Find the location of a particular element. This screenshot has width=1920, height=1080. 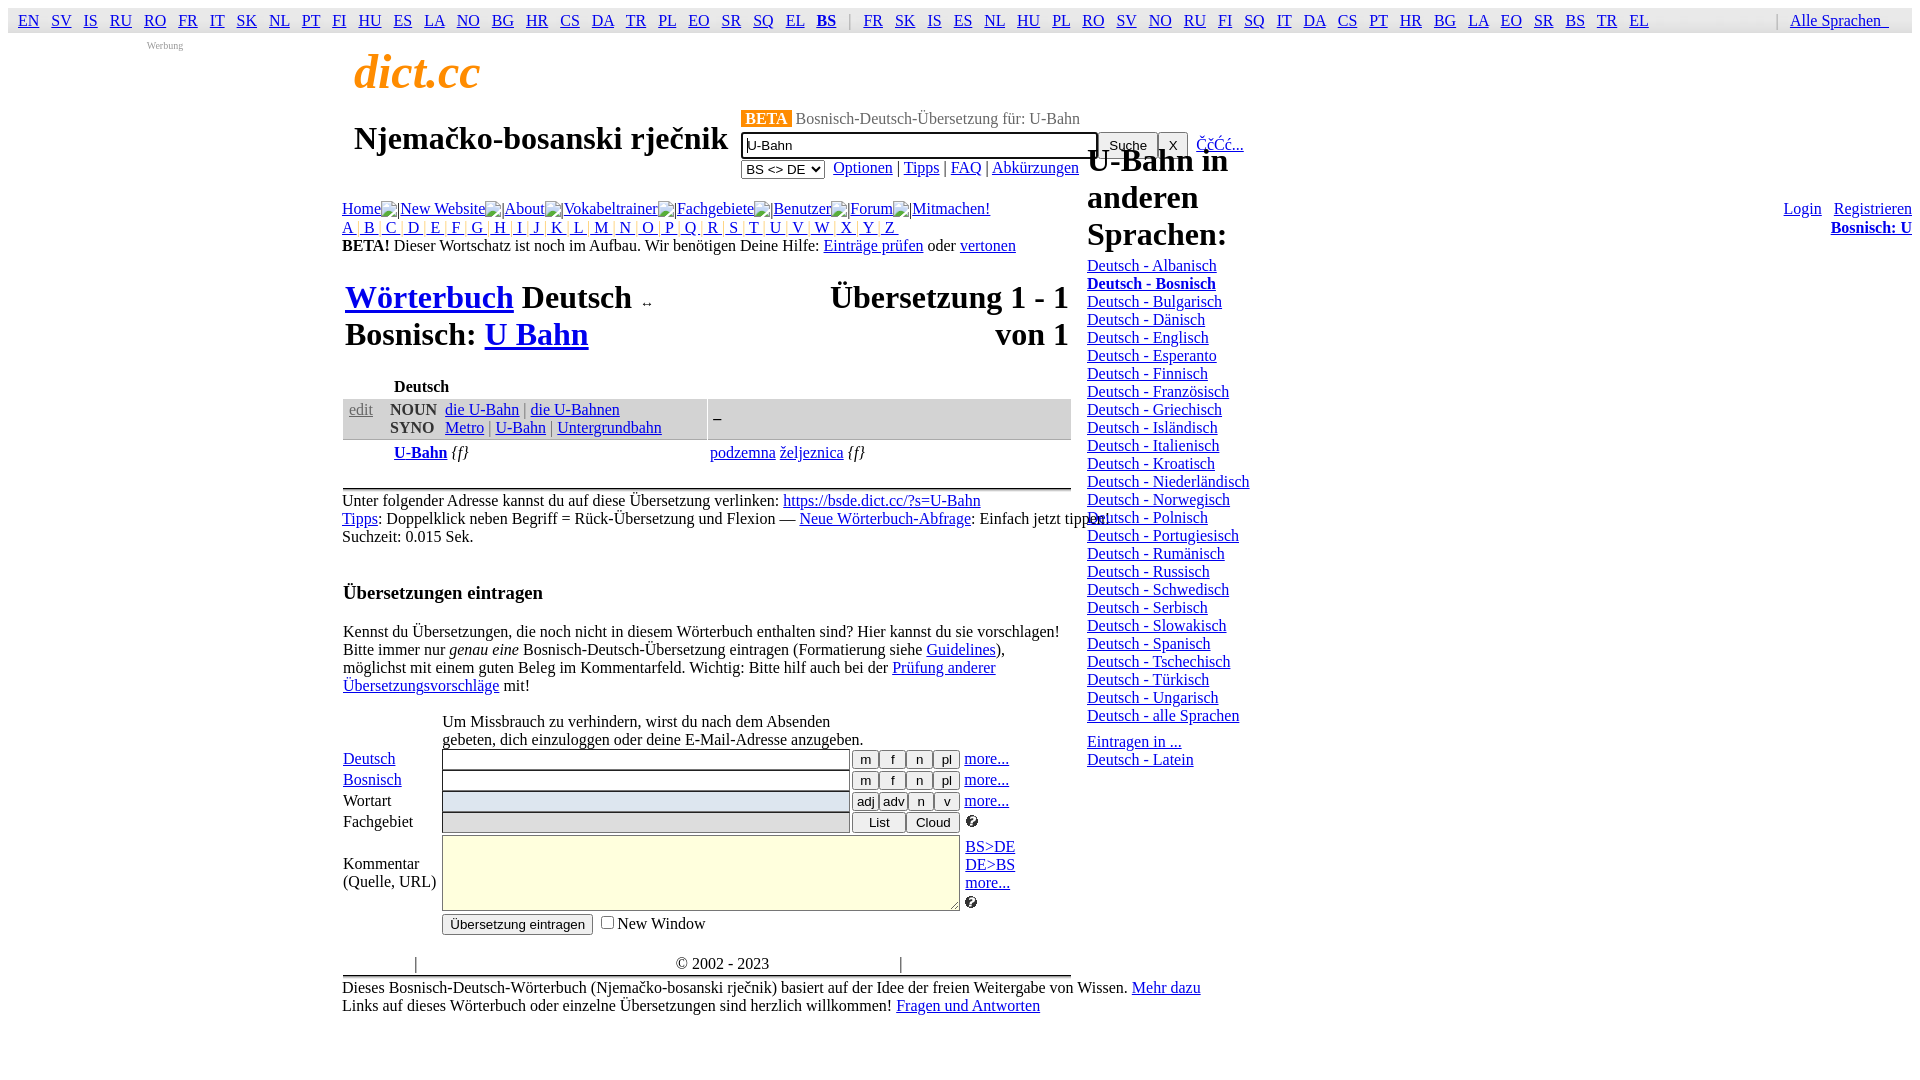

Deutsch - Griechisch is located at coordinates (1154, 410).